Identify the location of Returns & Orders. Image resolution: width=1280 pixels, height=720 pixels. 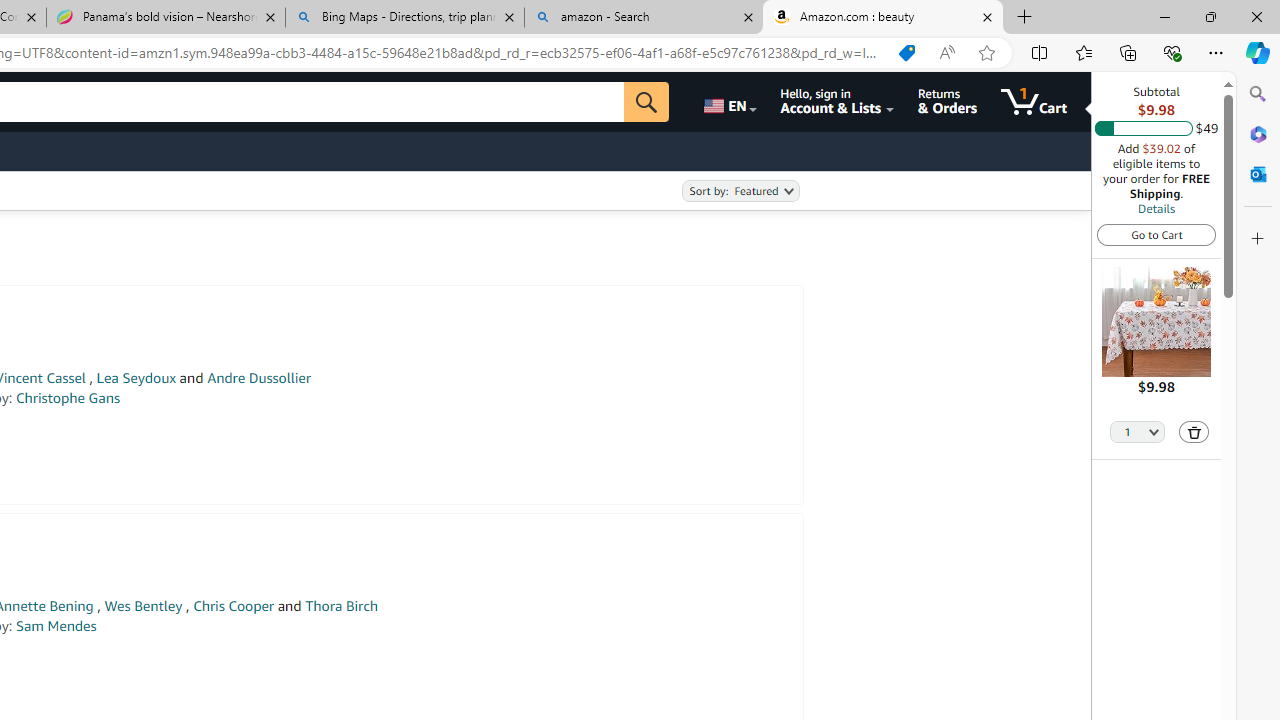
(946, 102).